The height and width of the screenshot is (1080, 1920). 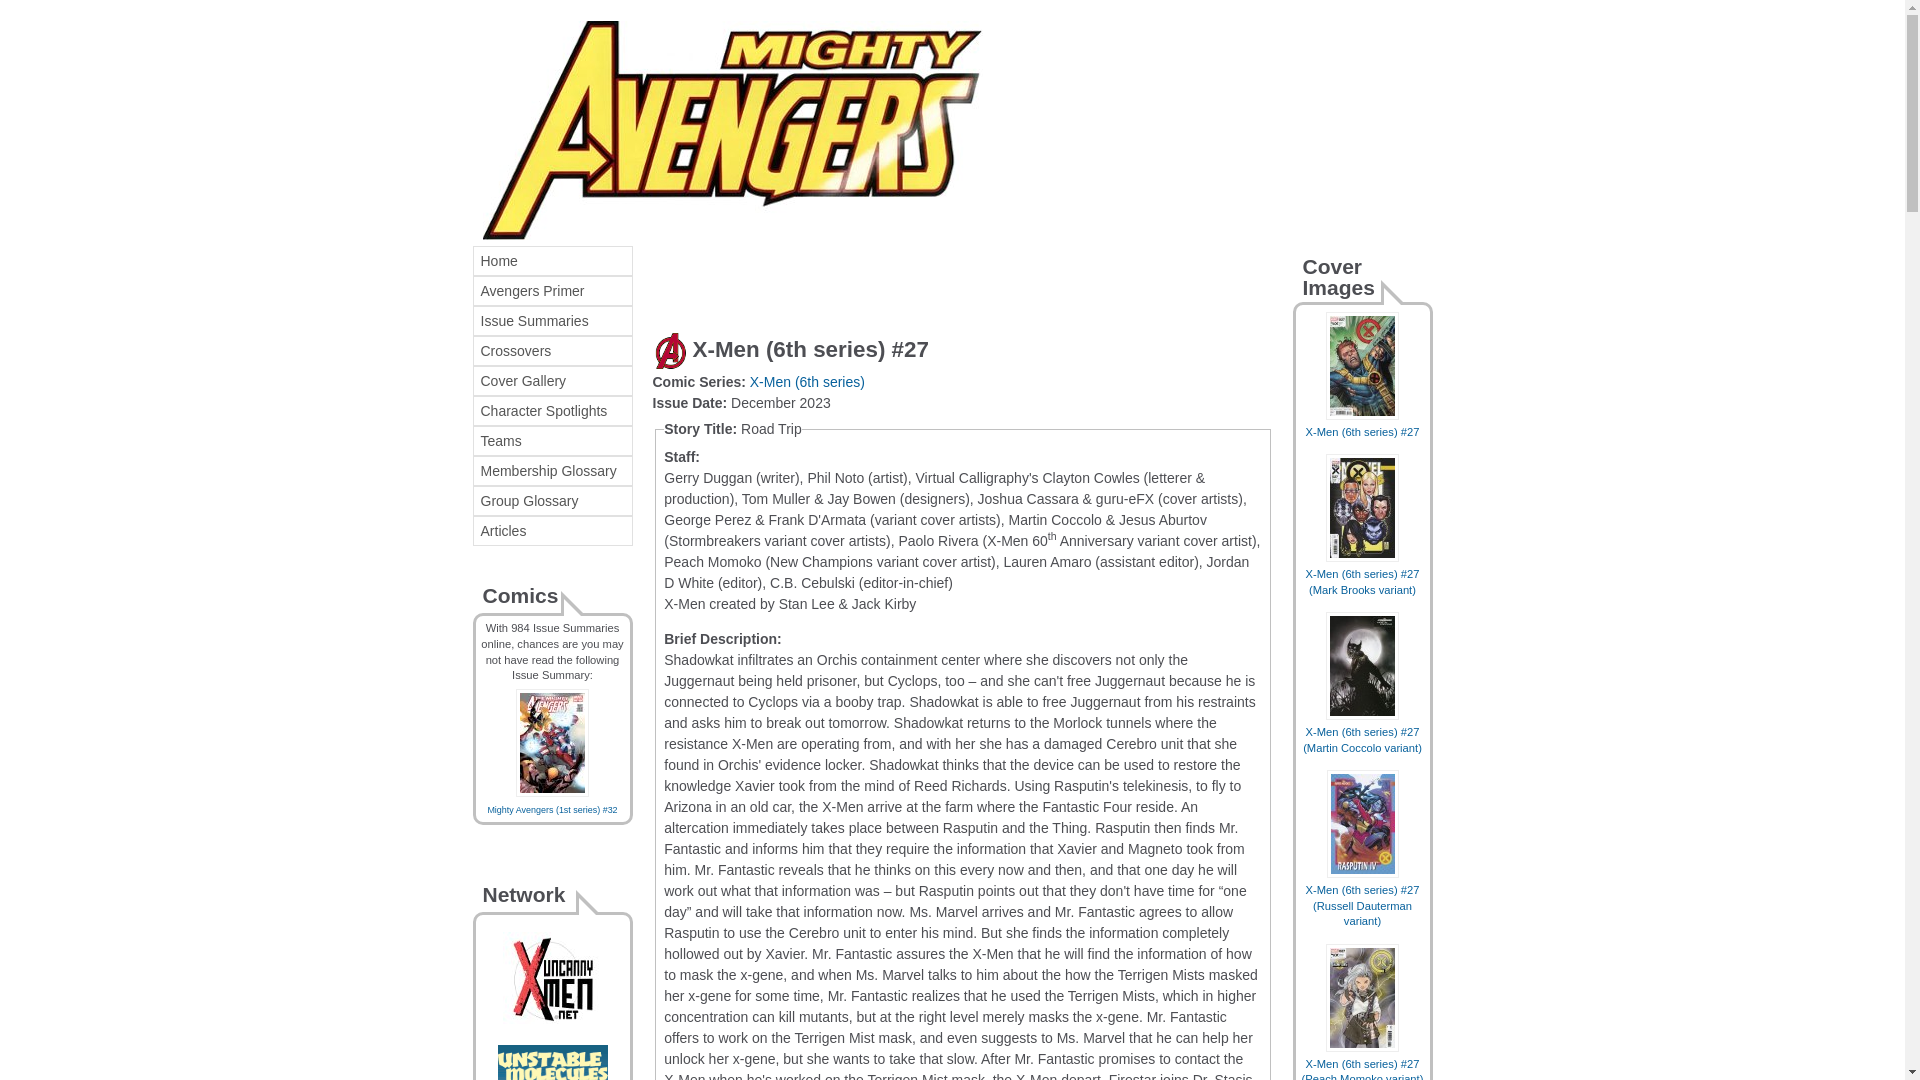 What do you see at coordinates (552, 381) in the screenshot?
I see `Cover Gallery` at bounding box center [552, 381].